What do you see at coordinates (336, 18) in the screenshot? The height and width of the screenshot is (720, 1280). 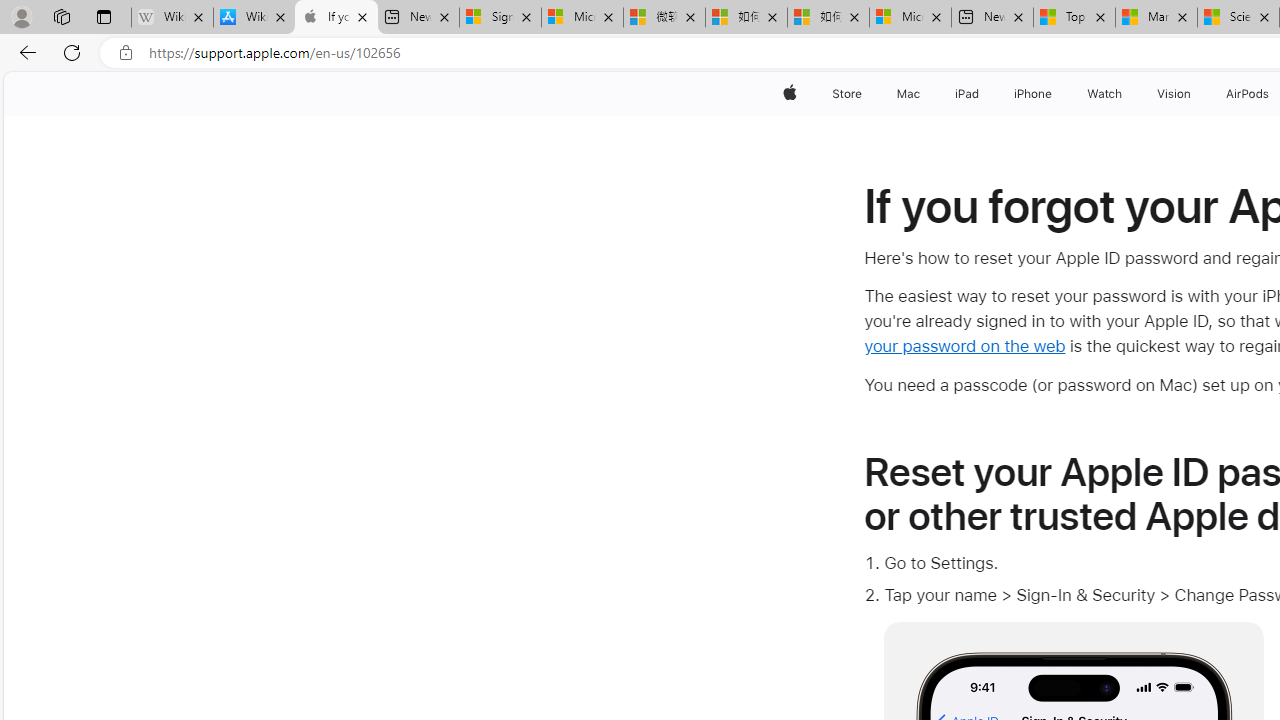 I see `If you forgot your Apple ID password - Apple Support` at bounding box center [336, 18].